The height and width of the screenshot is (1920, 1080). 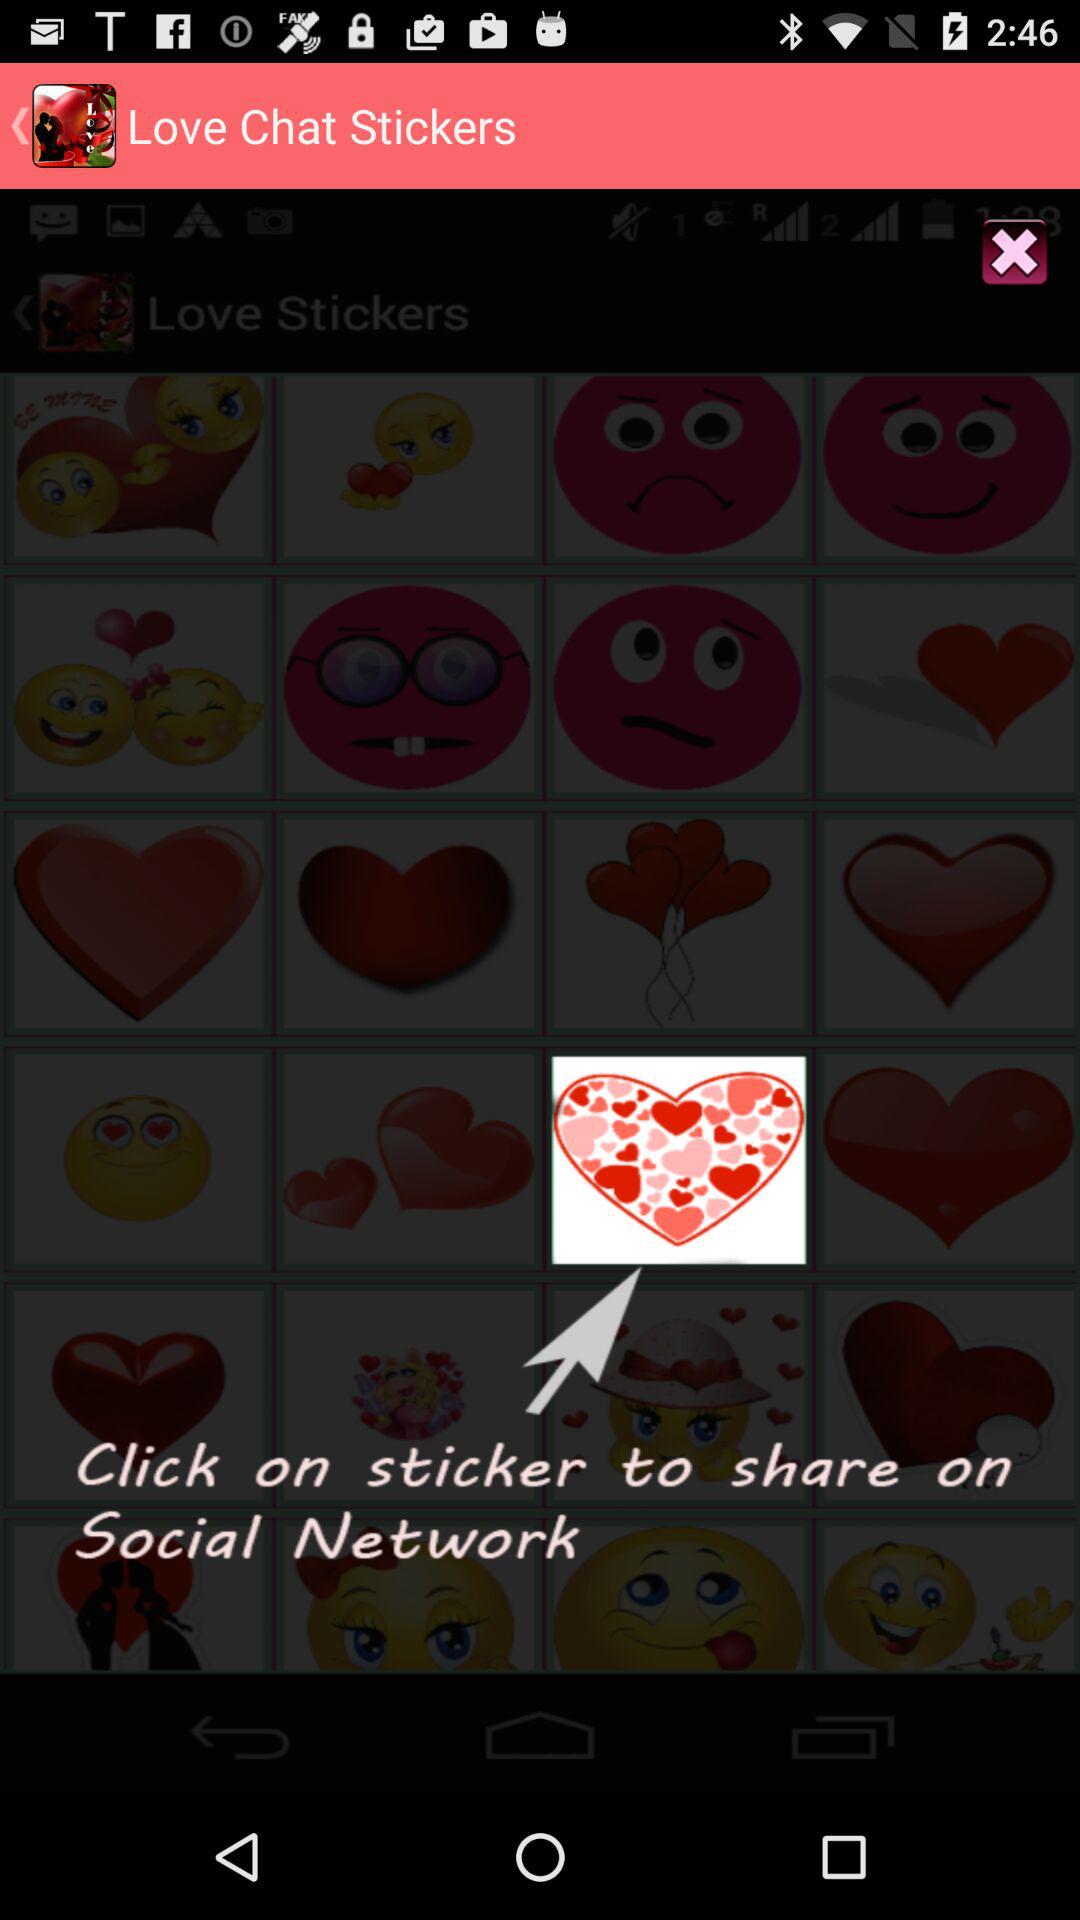 What do you see at coordinates (1014, 254) in the screenshot?
I see `close` at bounding box center [1014, 254].